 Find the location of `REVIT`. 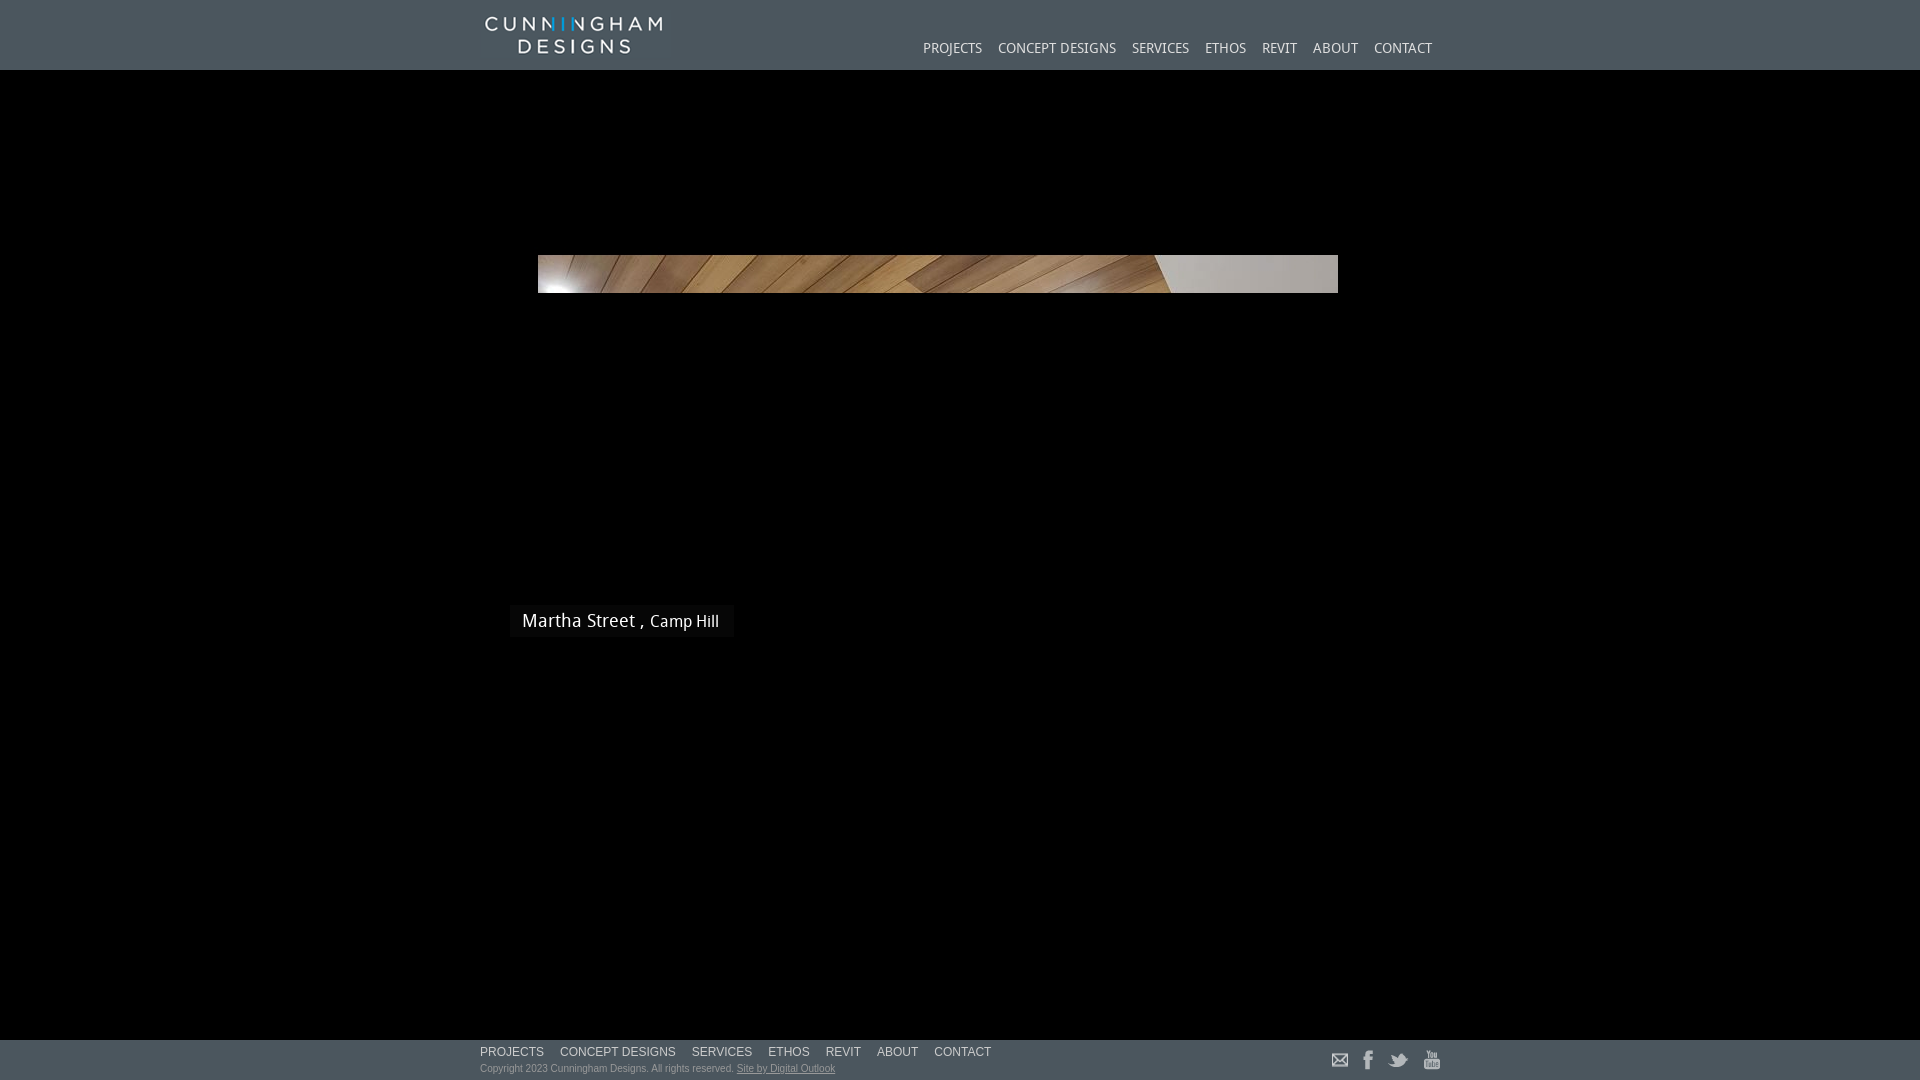

REVIT is located at coordinates (1280, 50).